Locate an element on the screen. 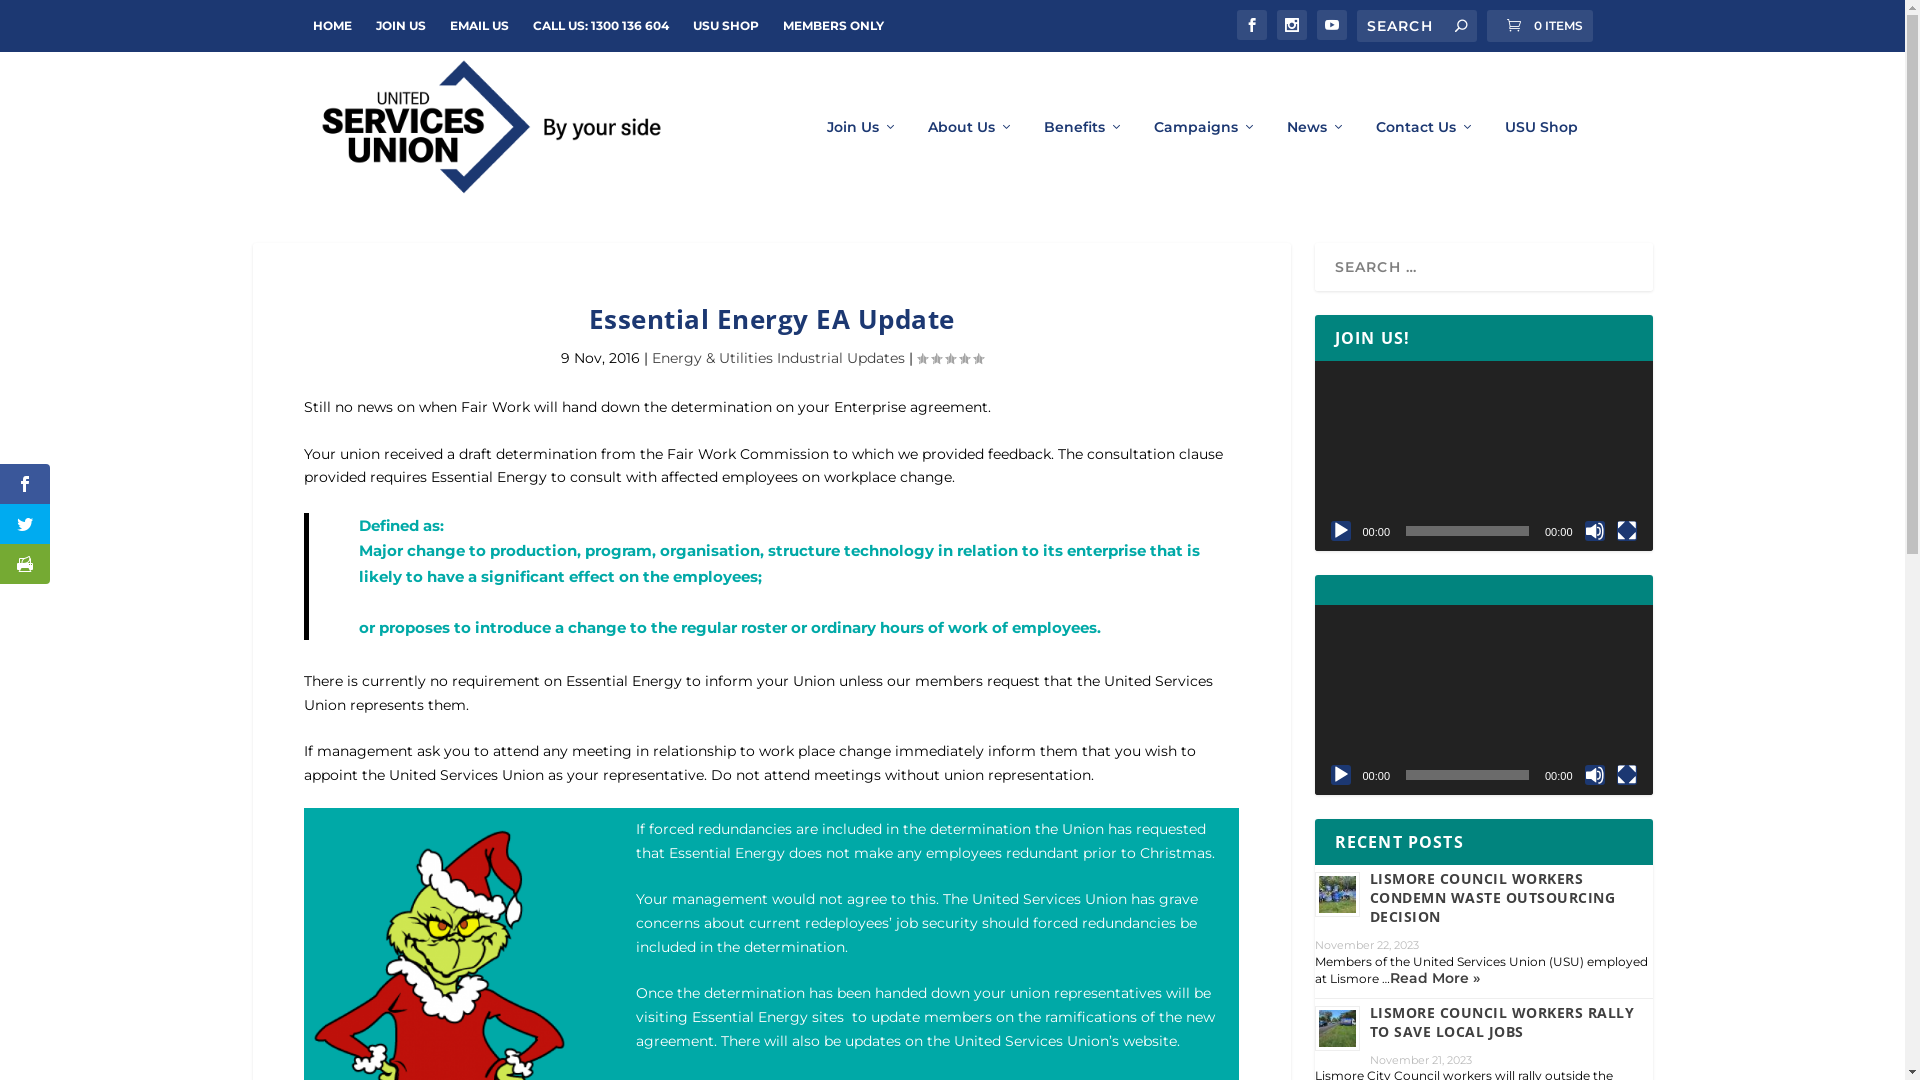  Contact Us is located at coordinates (1426, 160).